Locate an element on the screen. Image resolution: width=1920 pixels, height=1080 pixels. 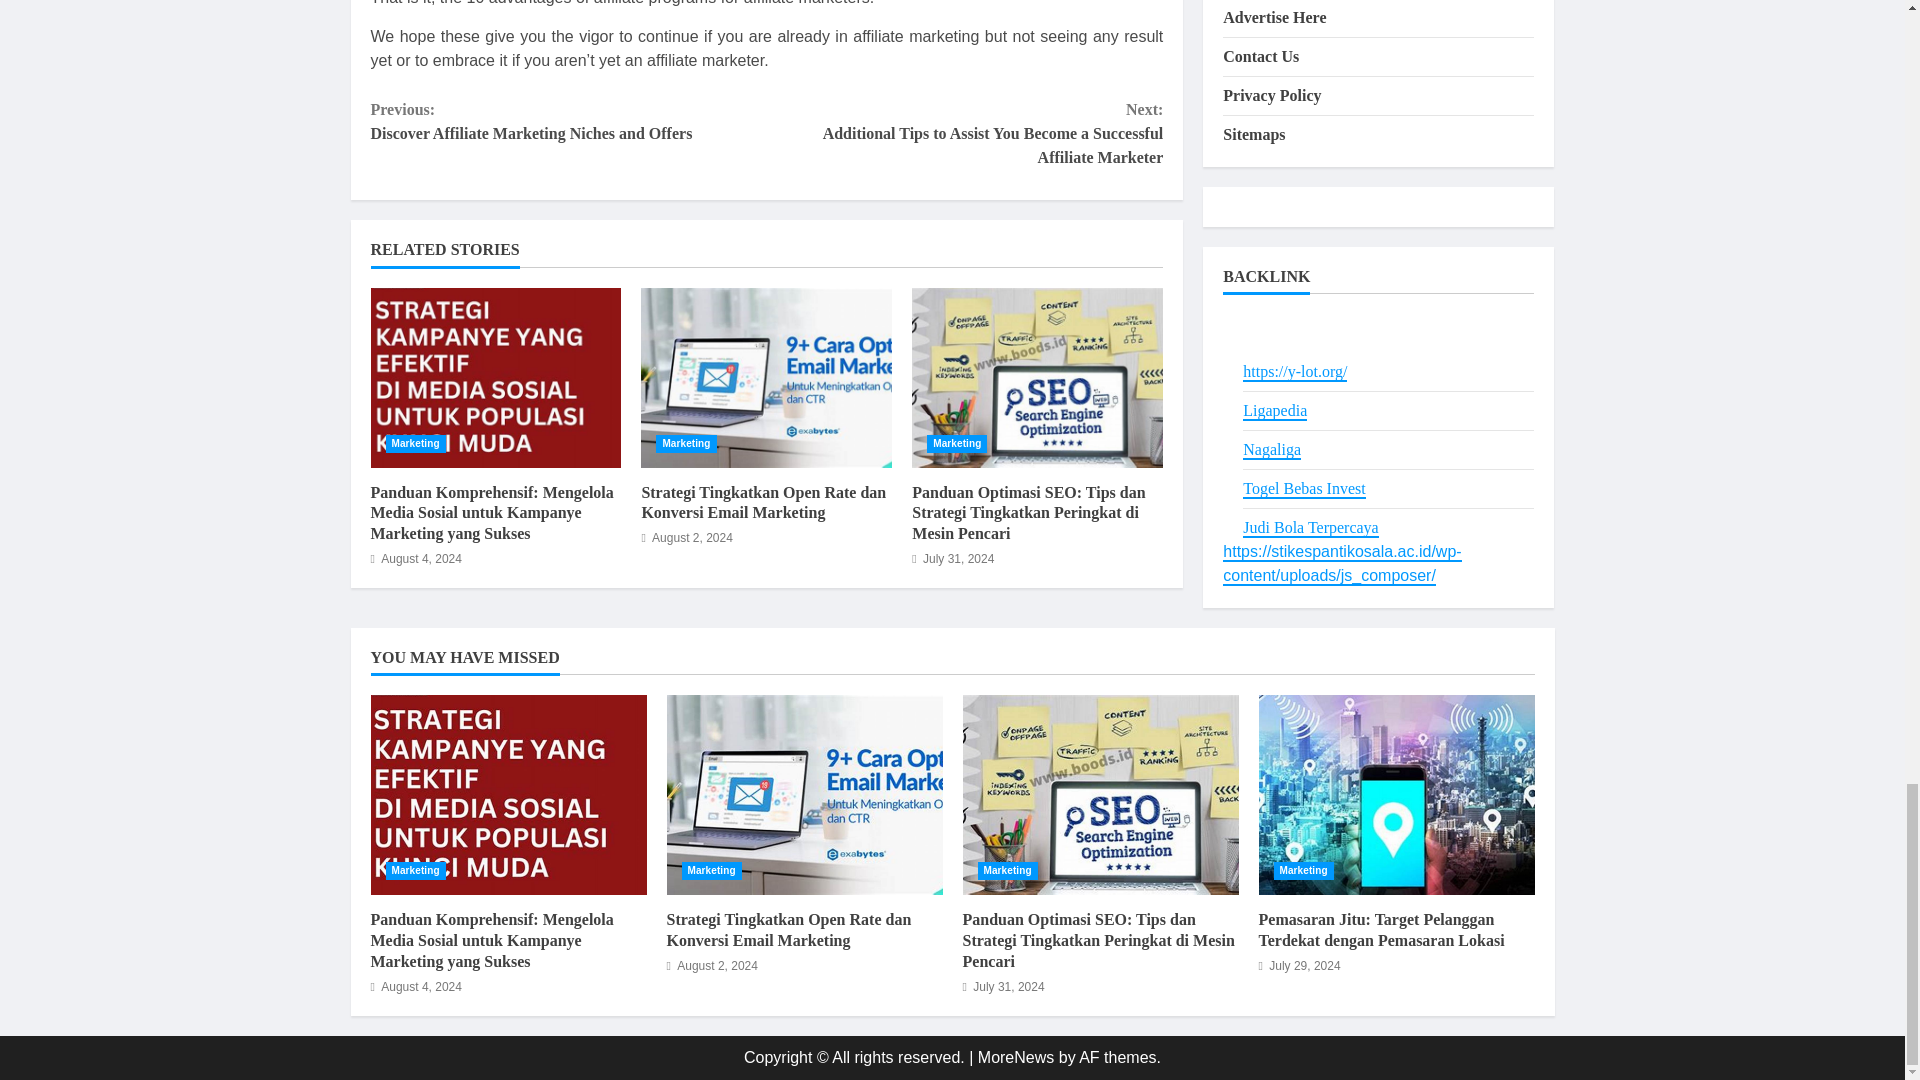
Marketing is located at coordinates (686, 444).